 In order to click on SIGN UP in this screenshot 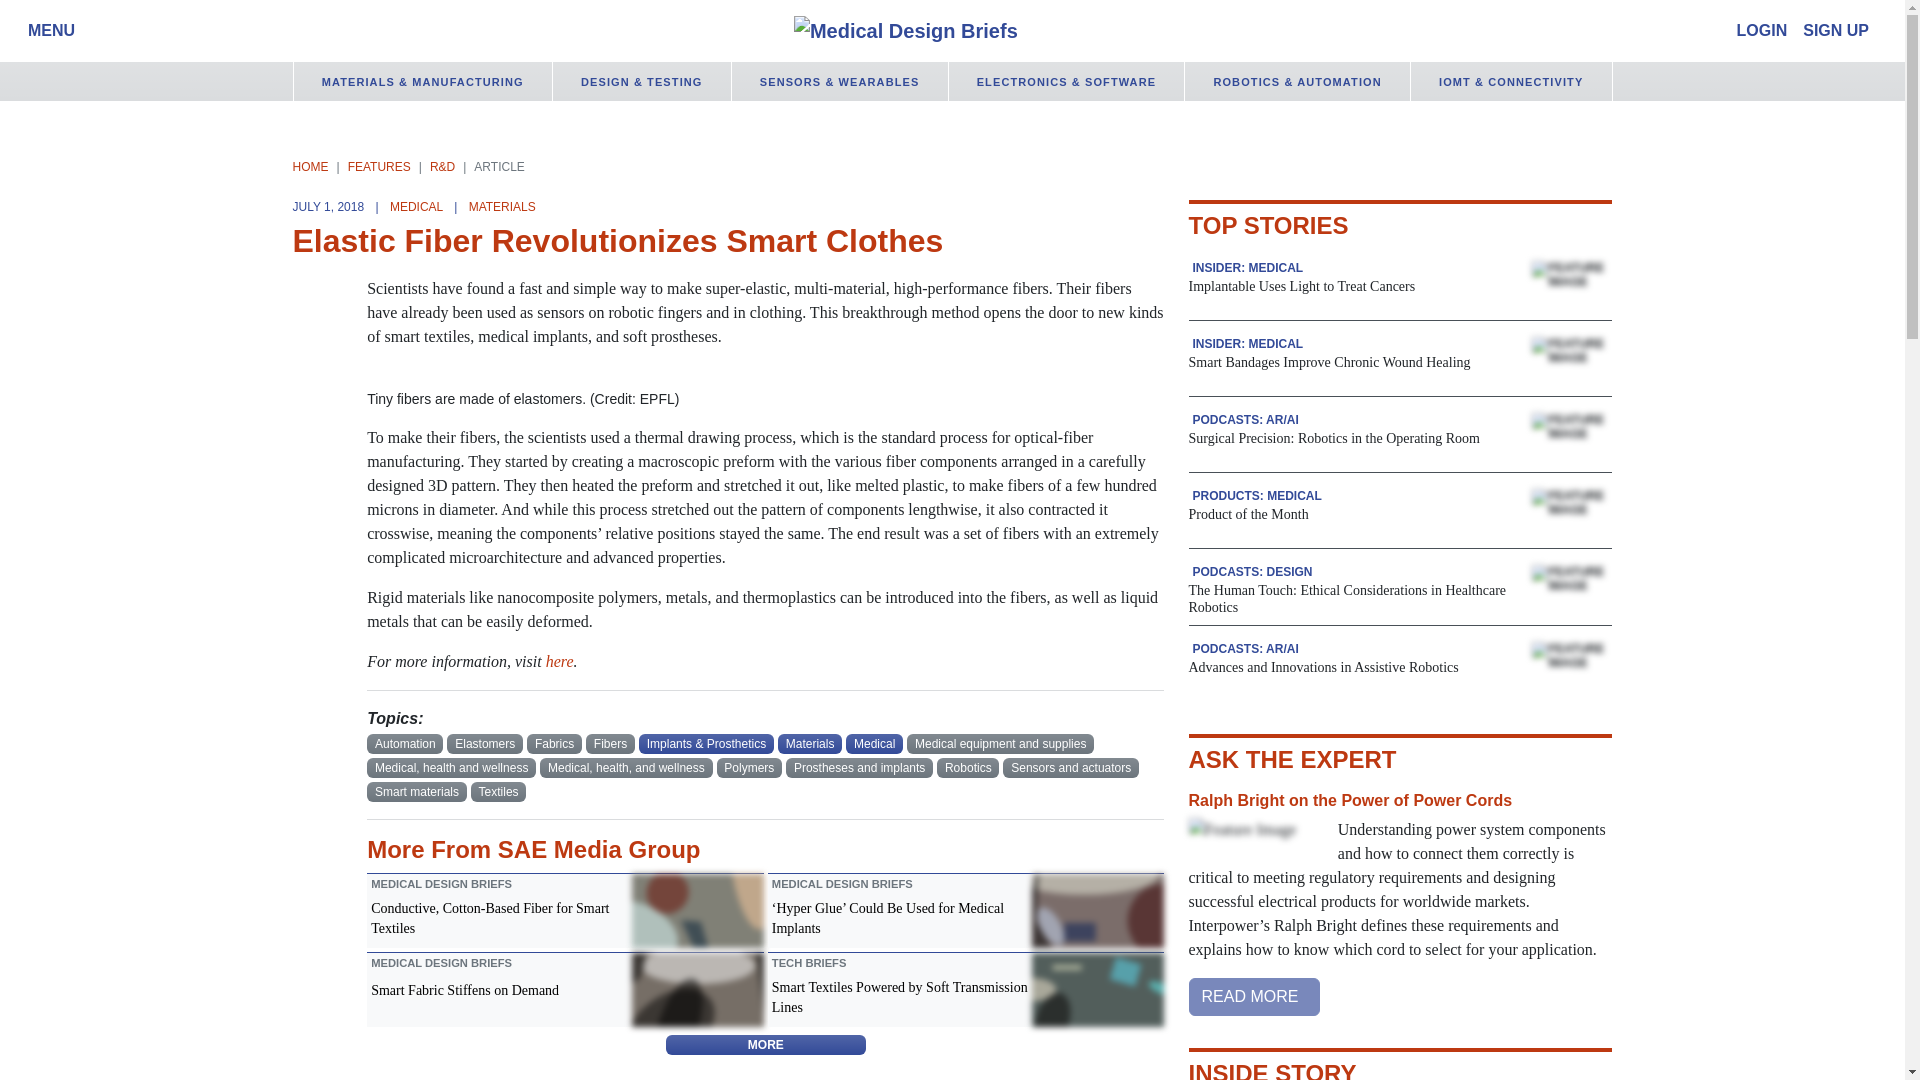, I will do `click(1836, 30)`.